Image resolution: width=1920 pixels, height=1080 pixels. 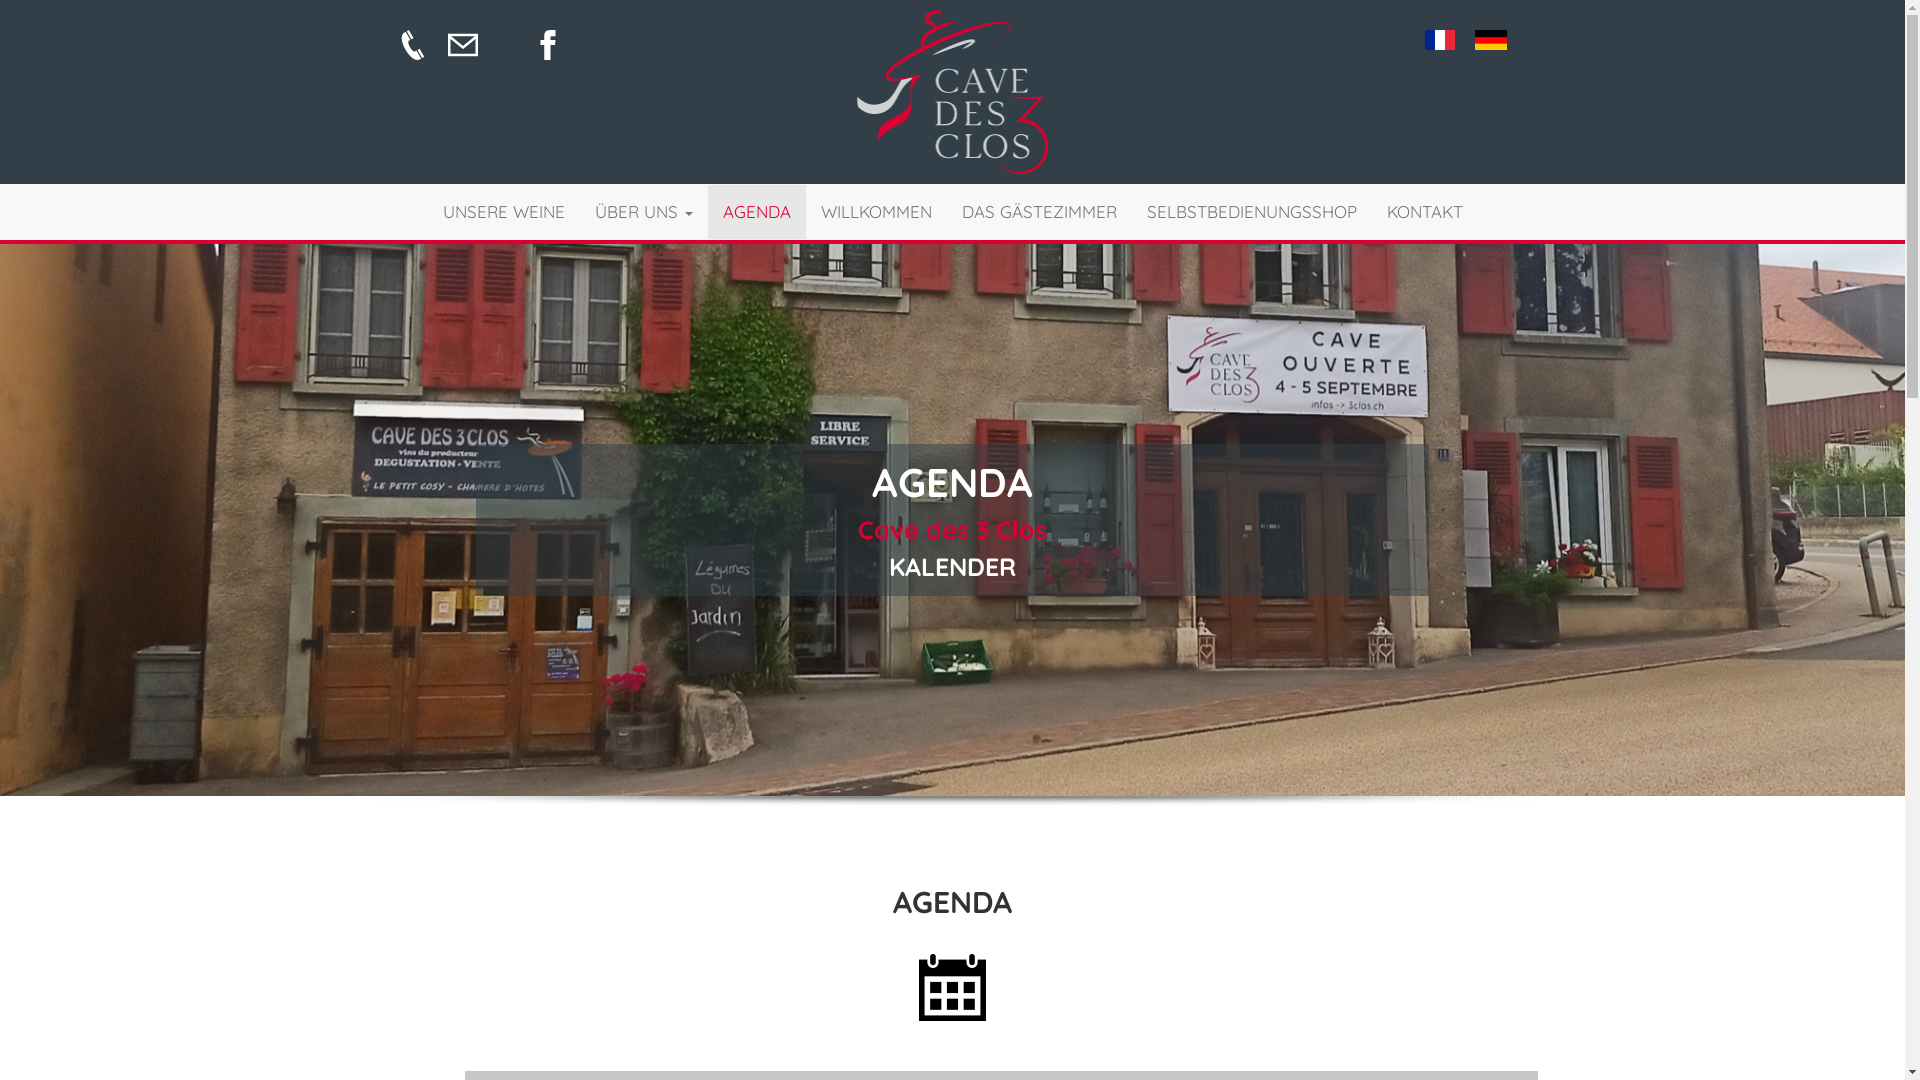 I want to click on UNSERE WEINE, so click(x=504, y=212).